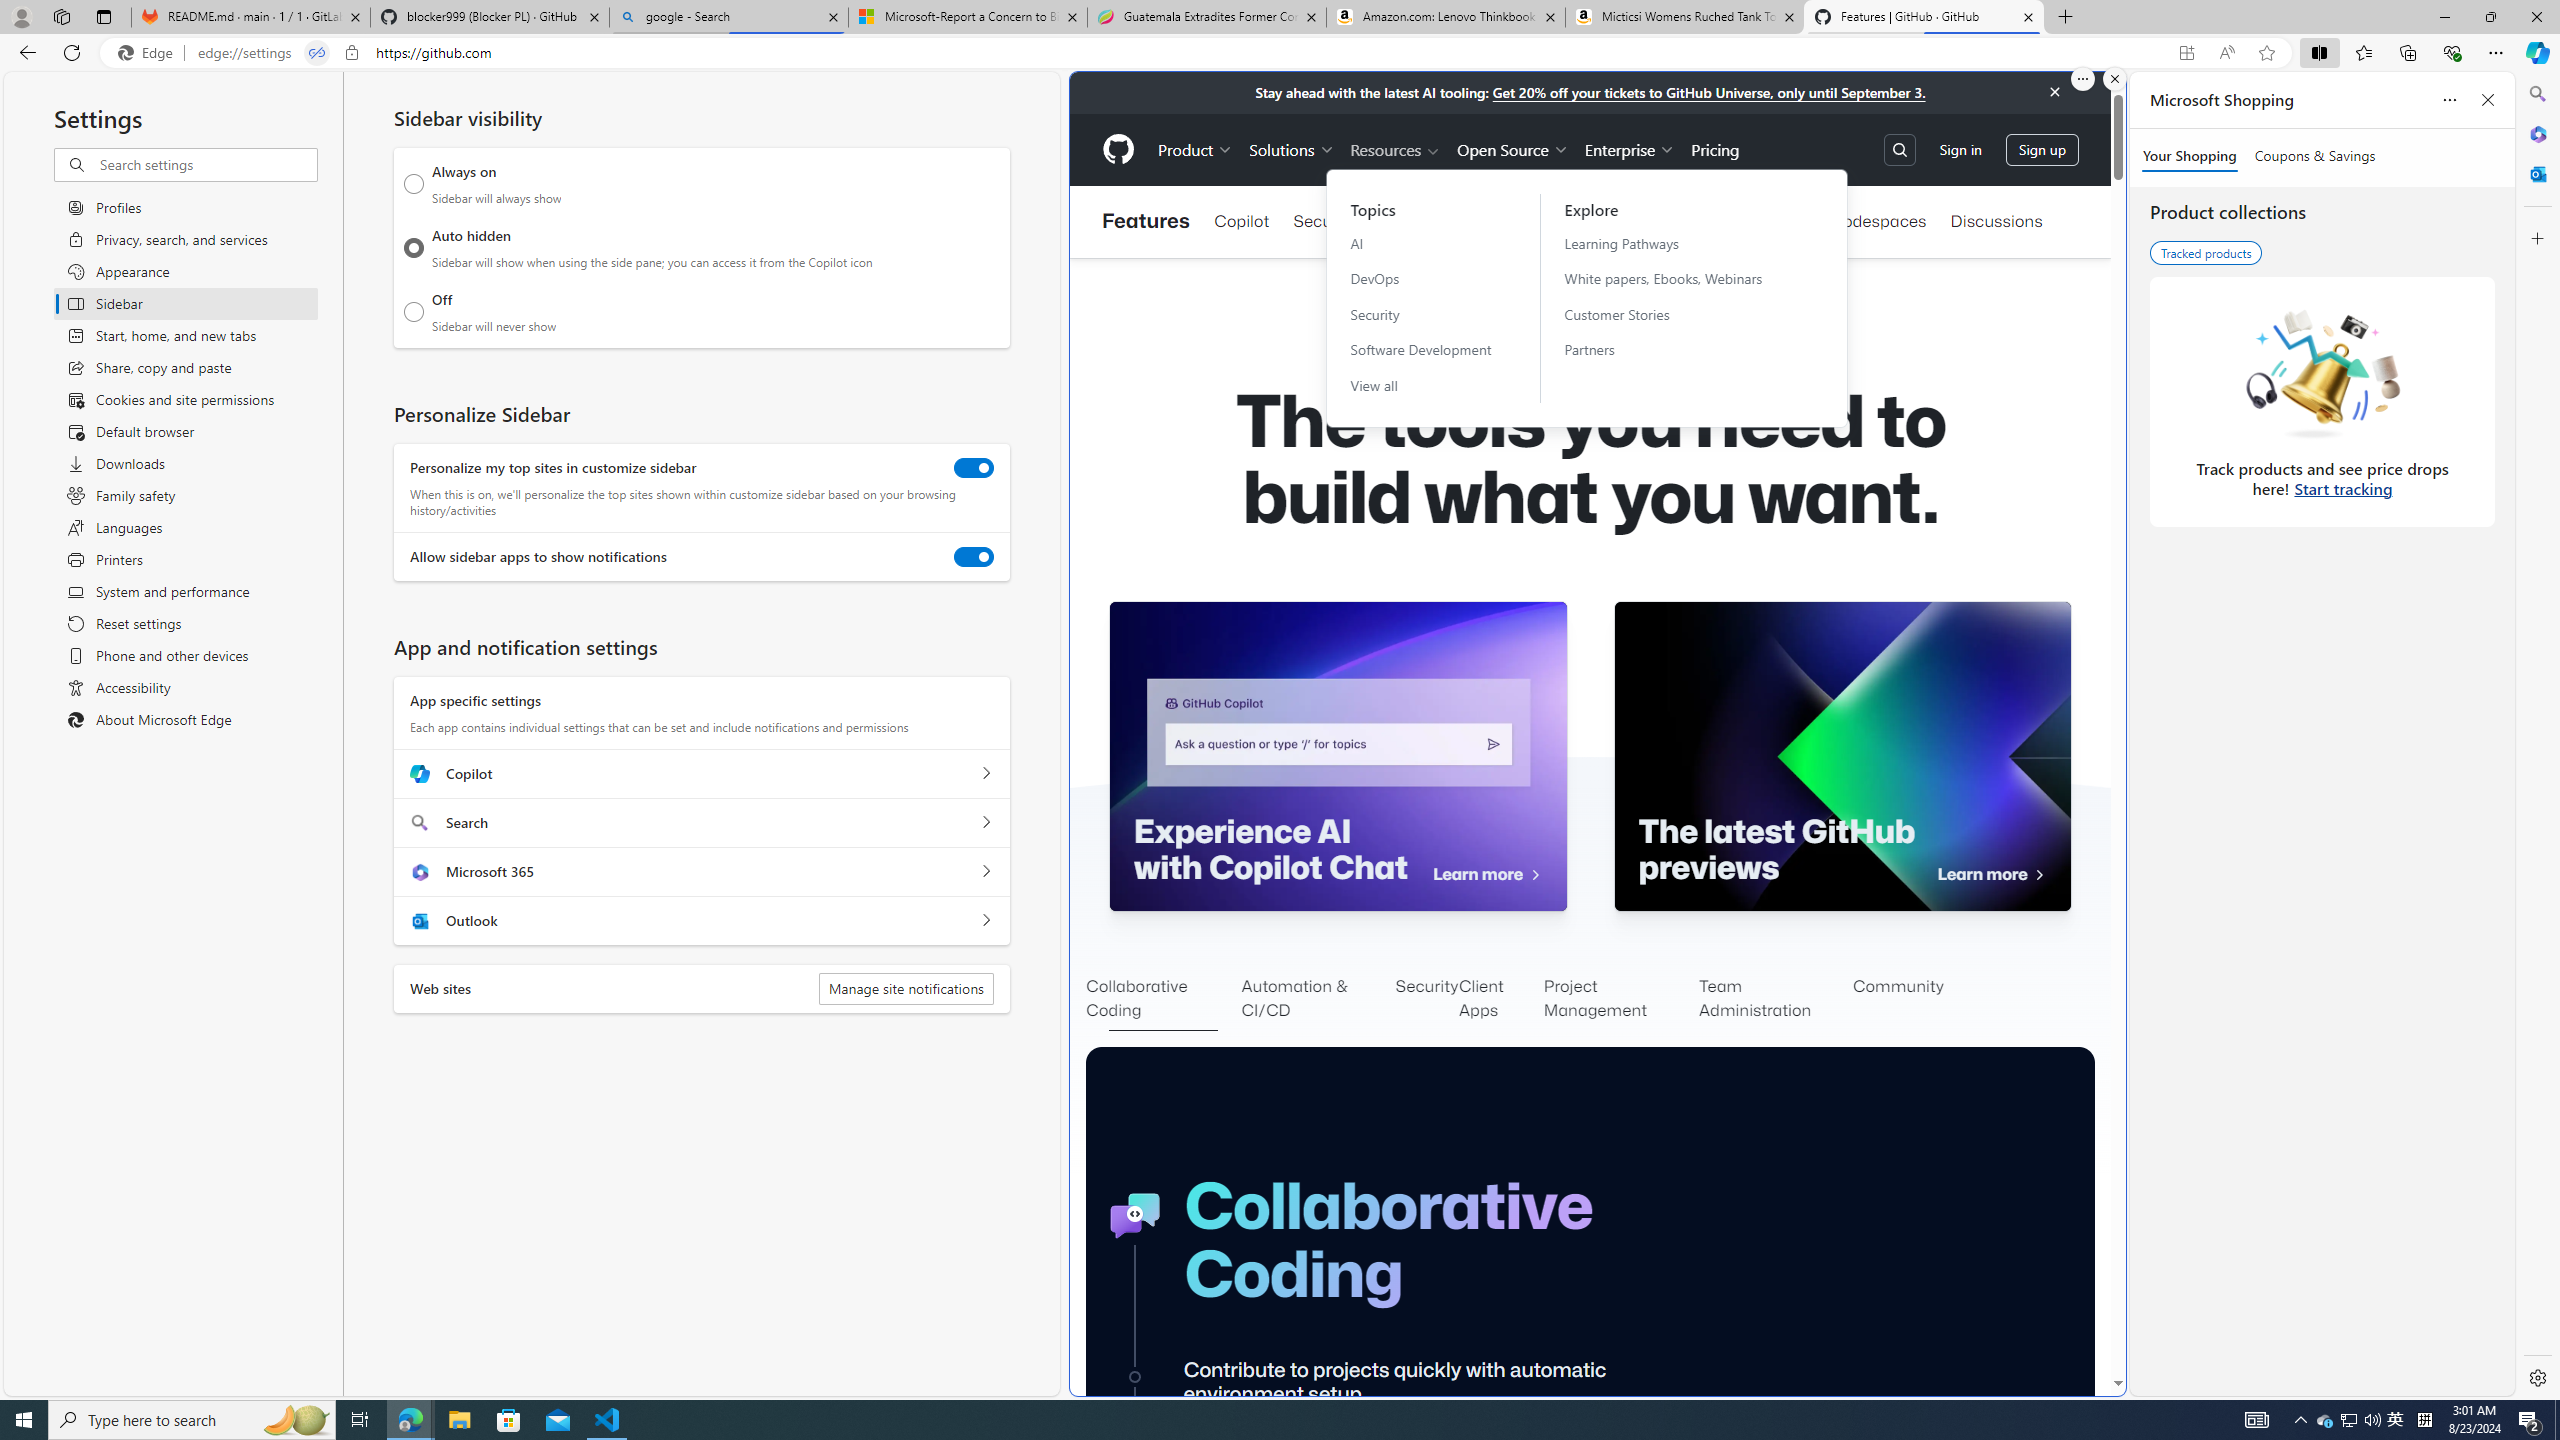 This screenshot has width=2560, height=1440. I want to click on Collaborative Coding, so click(1163, 1000).